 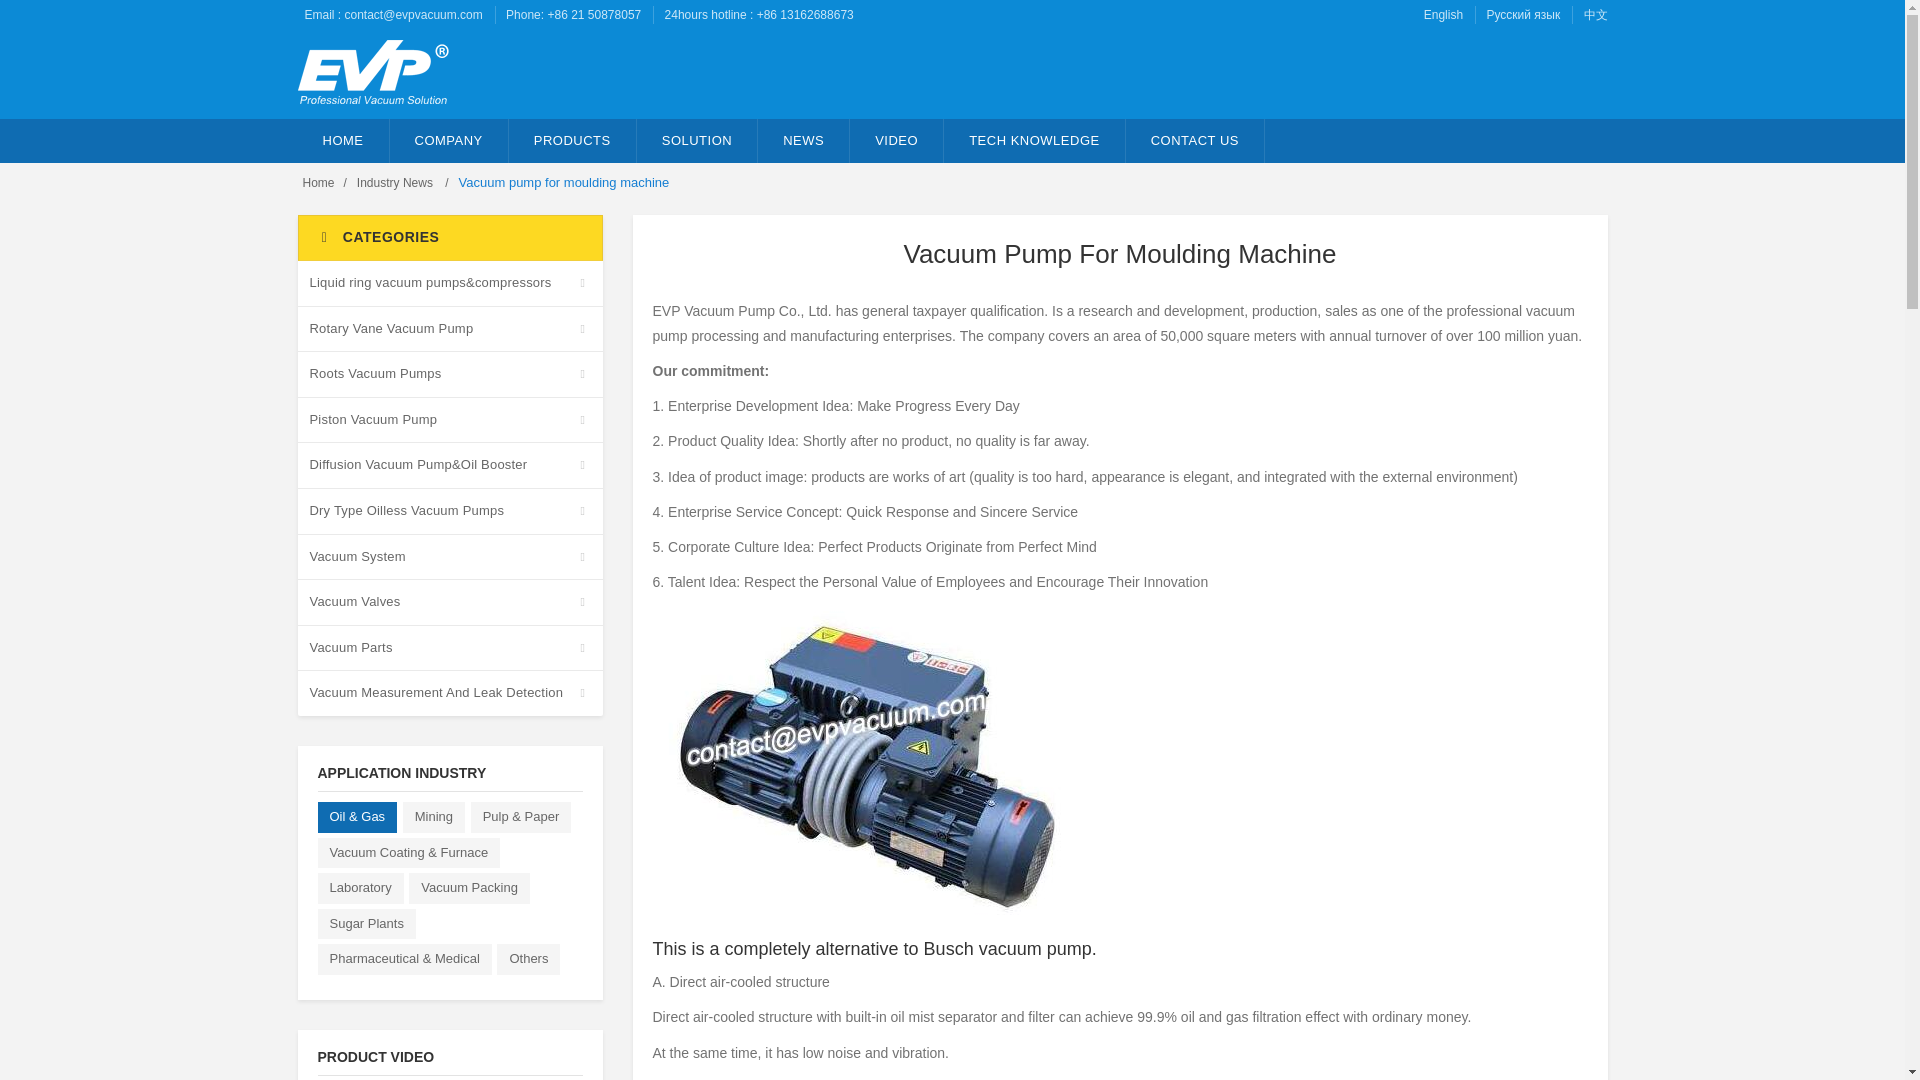 What do you see at coordinates (698, 140) in the screenshot?
I see `SOLUTION` at bounding box center [698, 140].